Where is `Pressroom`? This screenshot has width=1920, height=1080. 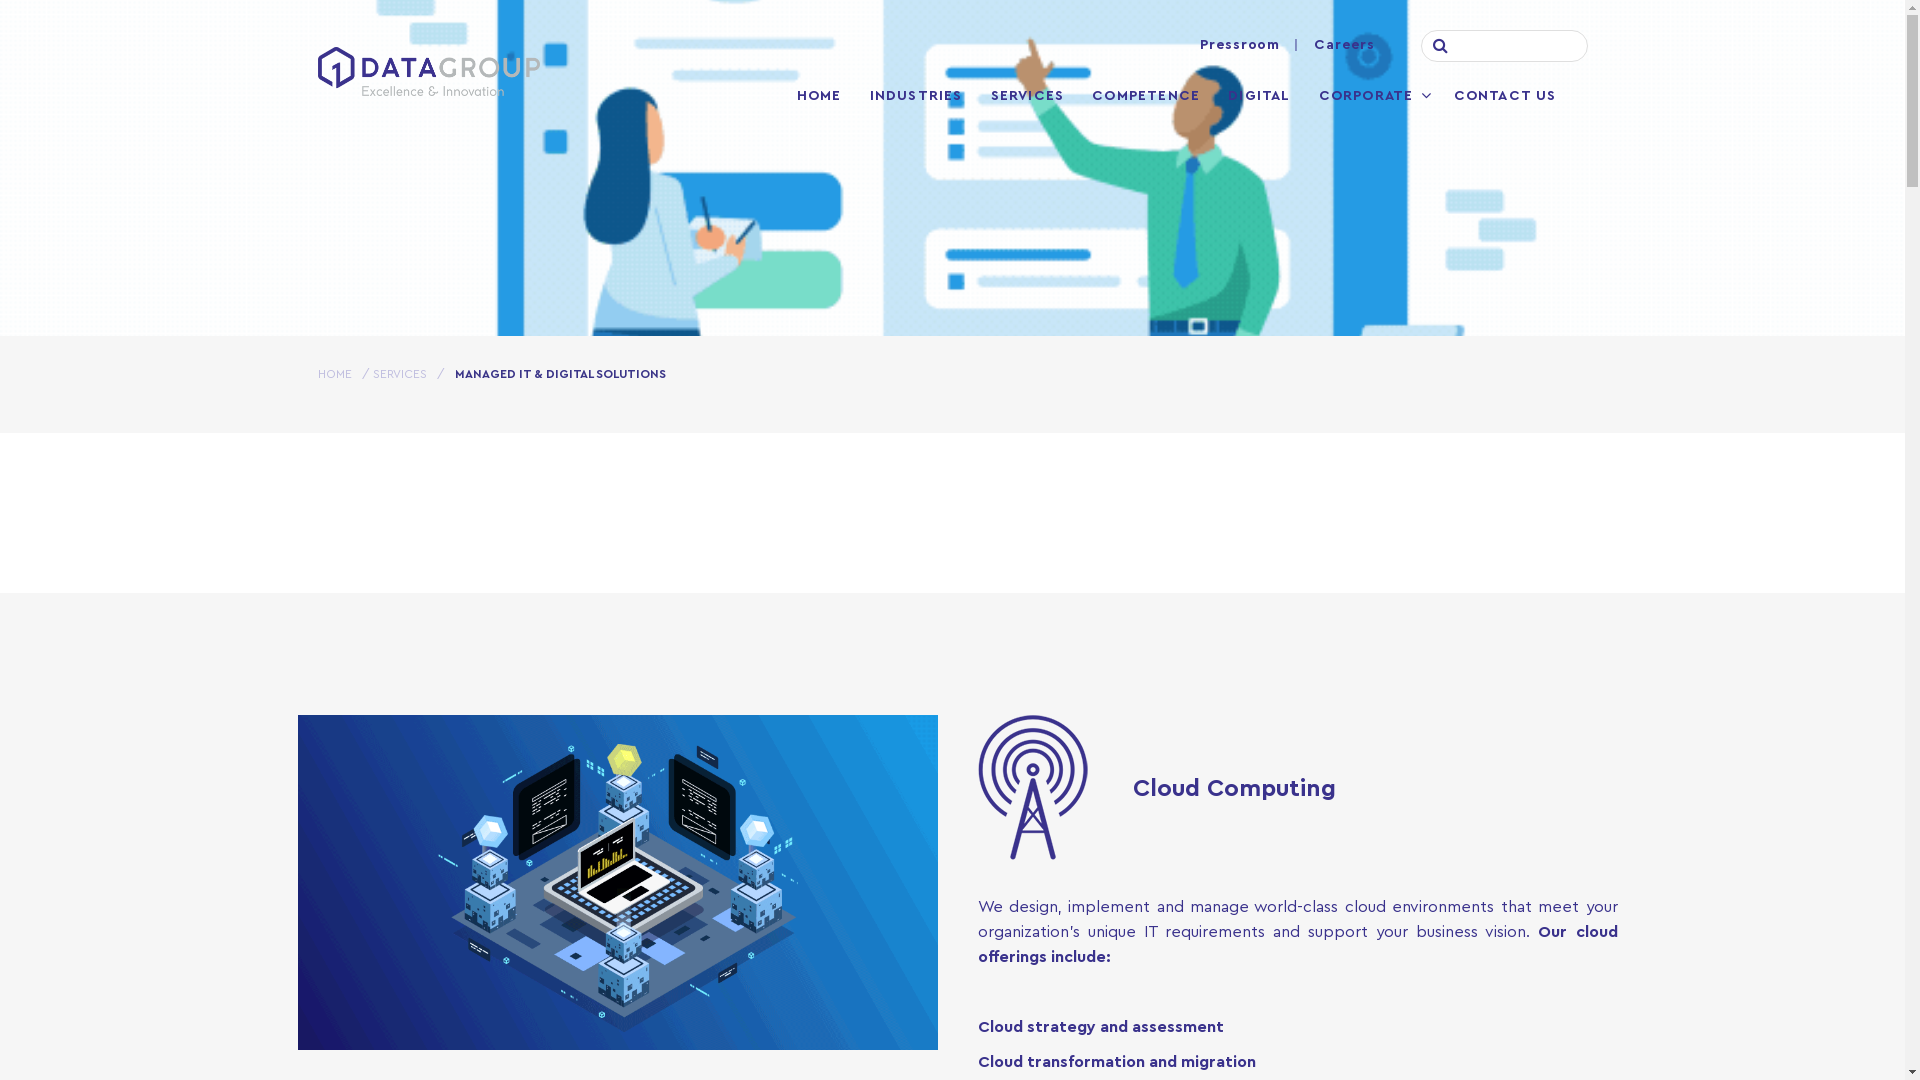 Pressroom is located at coordinates (1243, 46).